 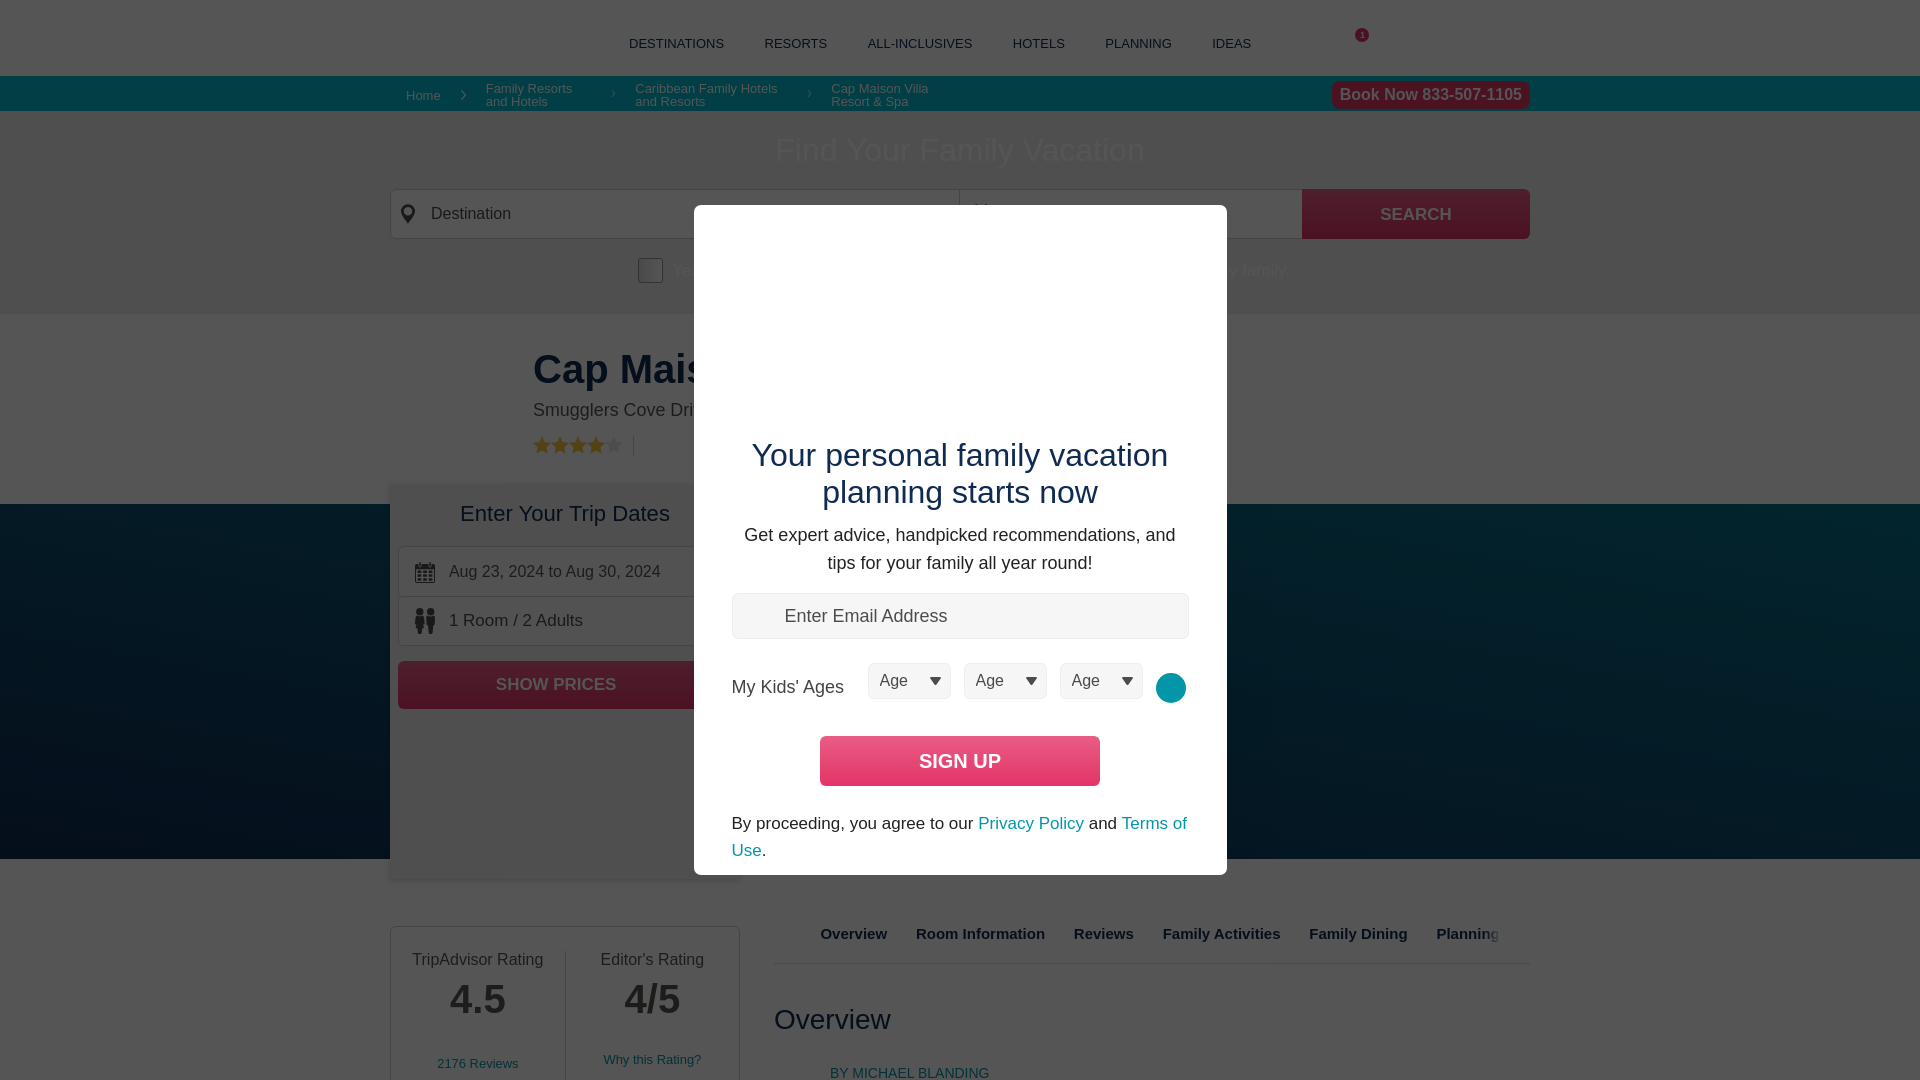 I want to click on Home, so click(x=423, y=94).